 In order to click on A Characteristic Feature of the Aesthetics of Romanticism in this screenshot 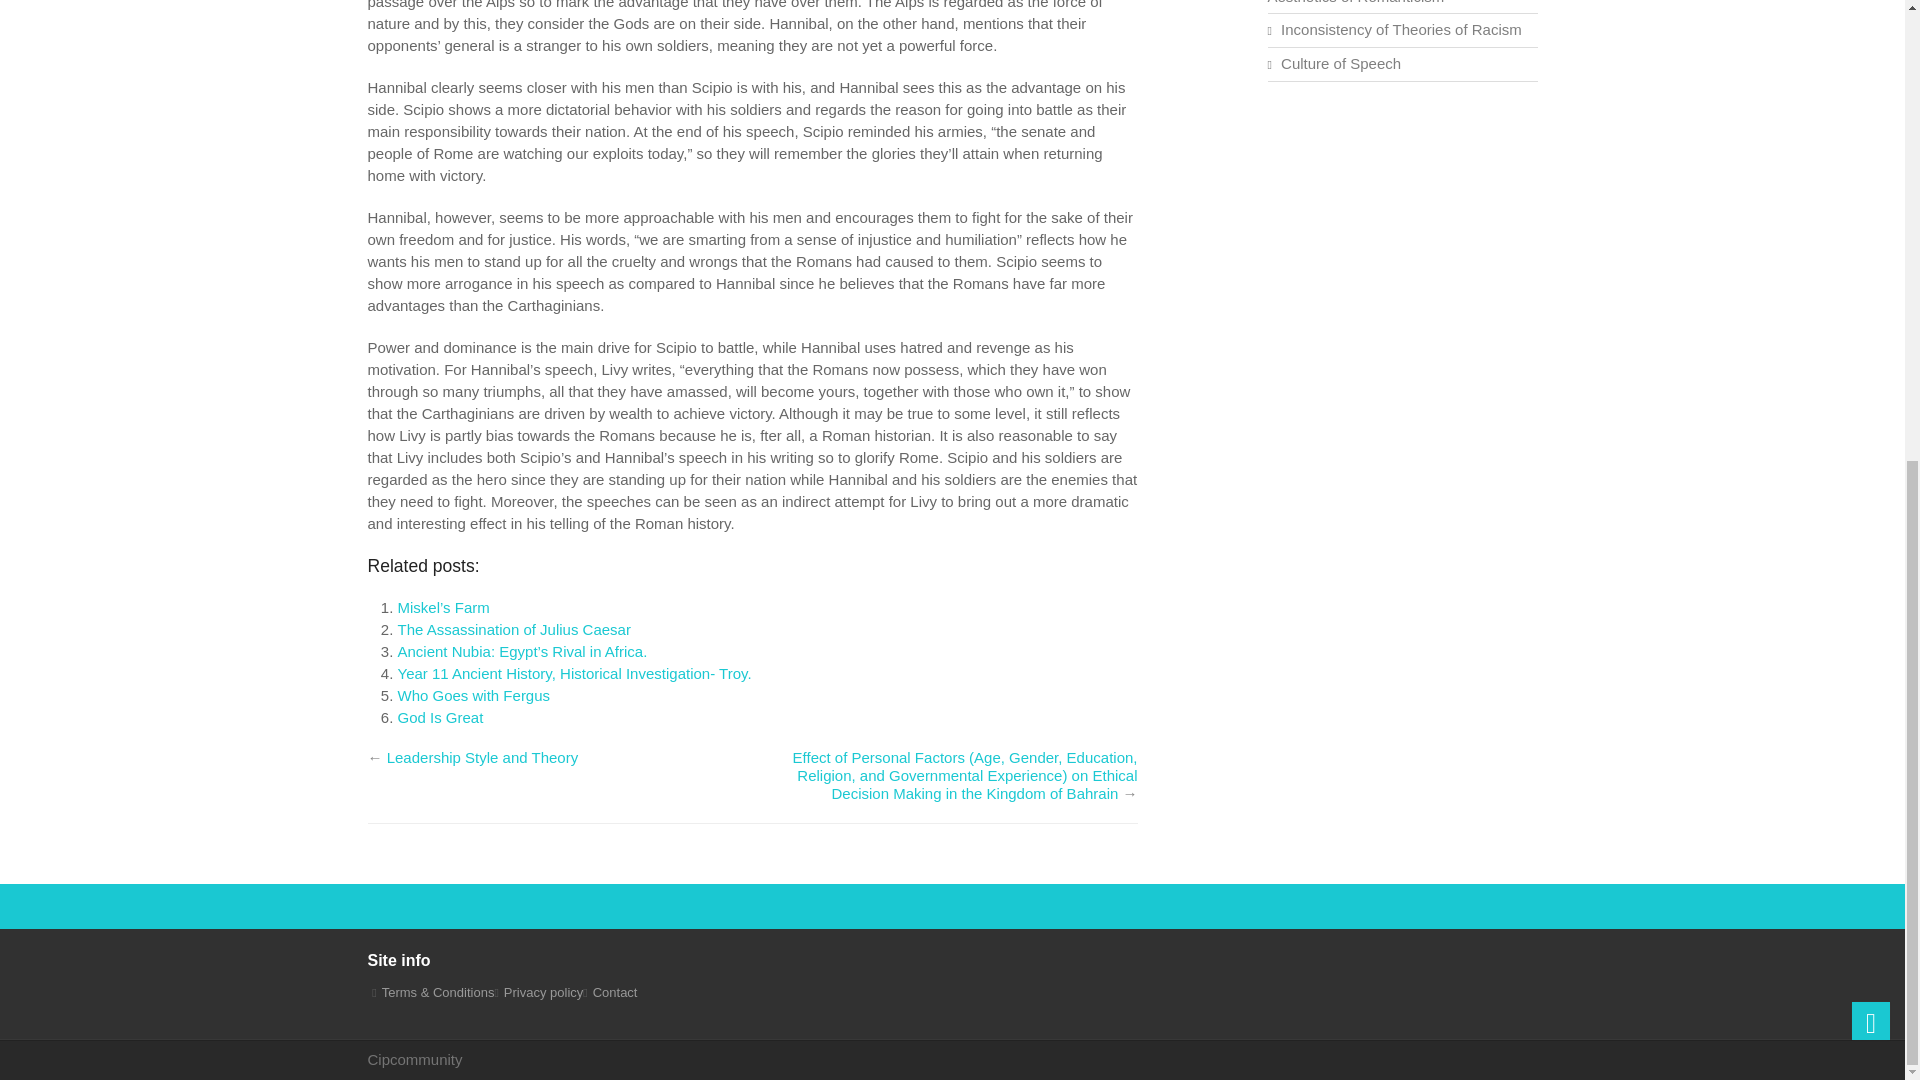, I will do `click(1376, 2)`.